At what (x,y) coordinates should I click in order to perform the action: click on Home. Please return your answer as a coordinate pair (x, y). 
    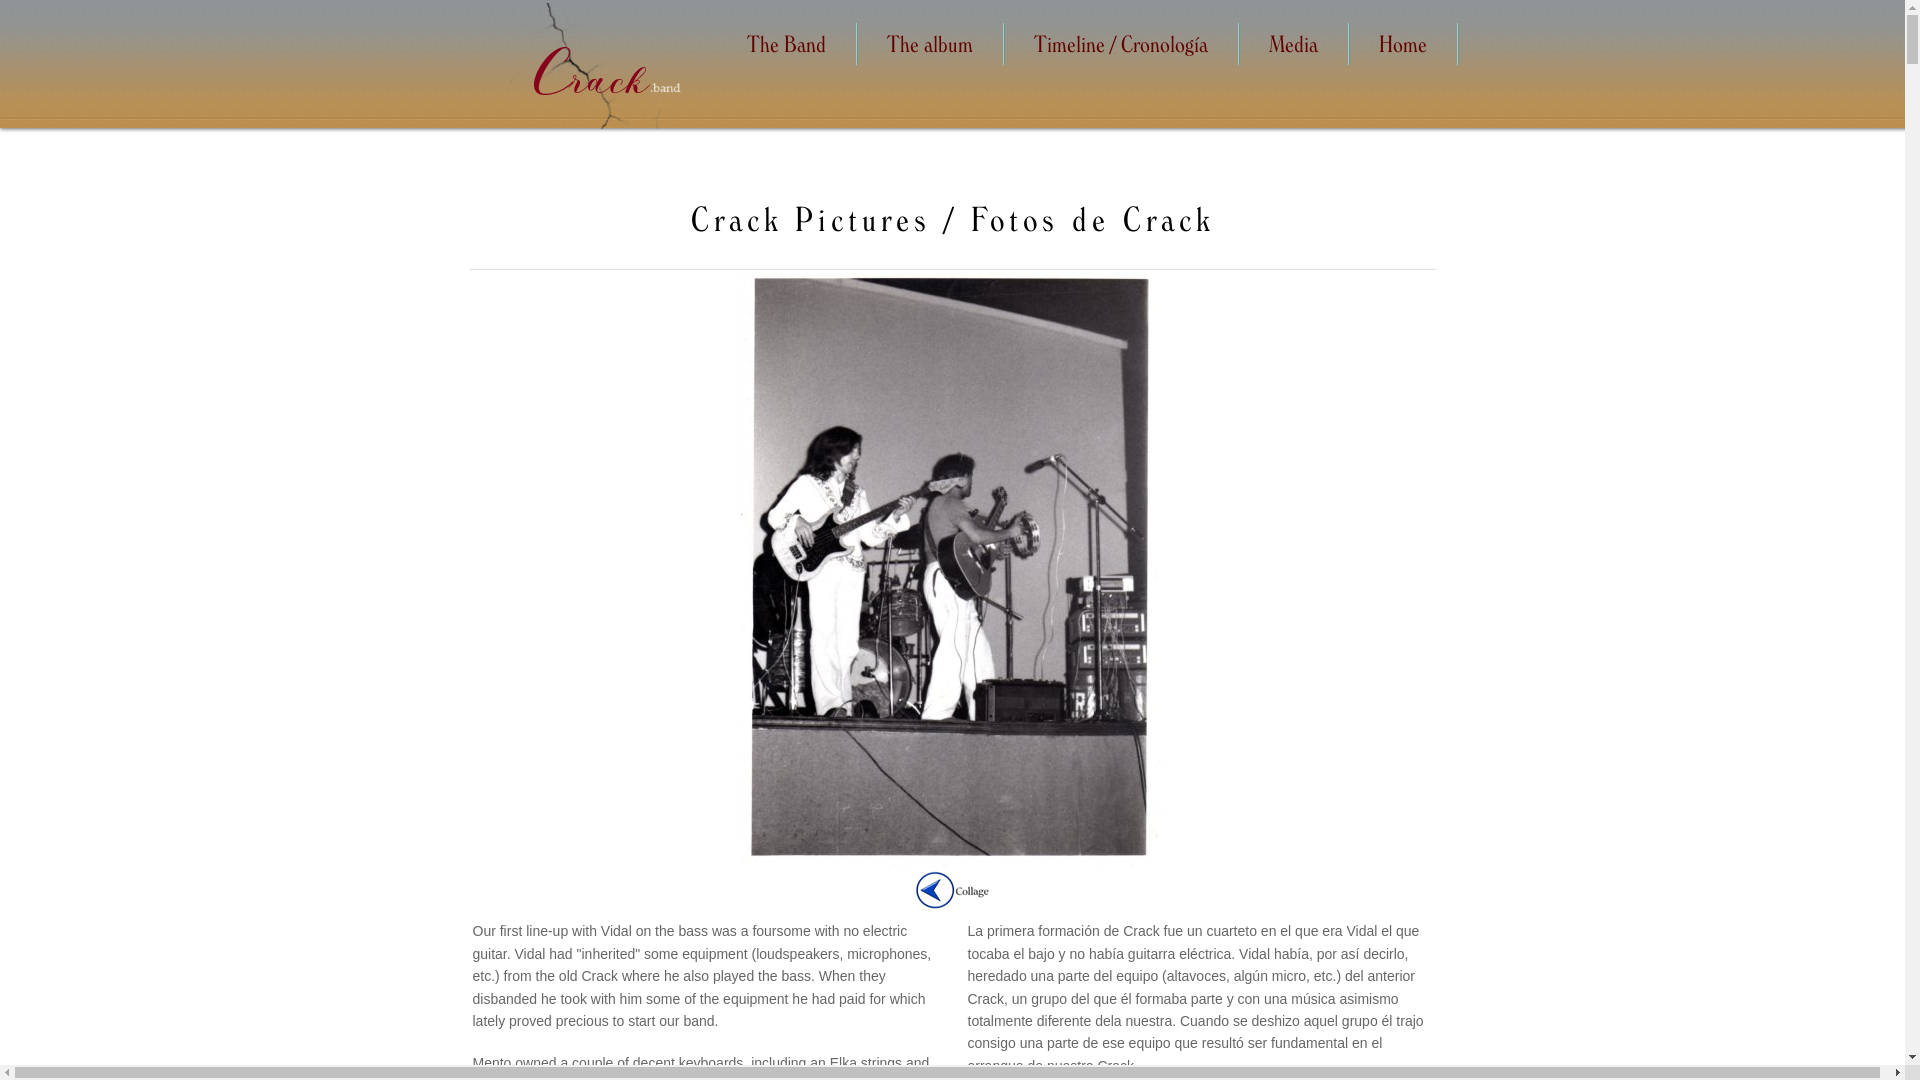
    Looking at the image, I should click on (1402, 44).